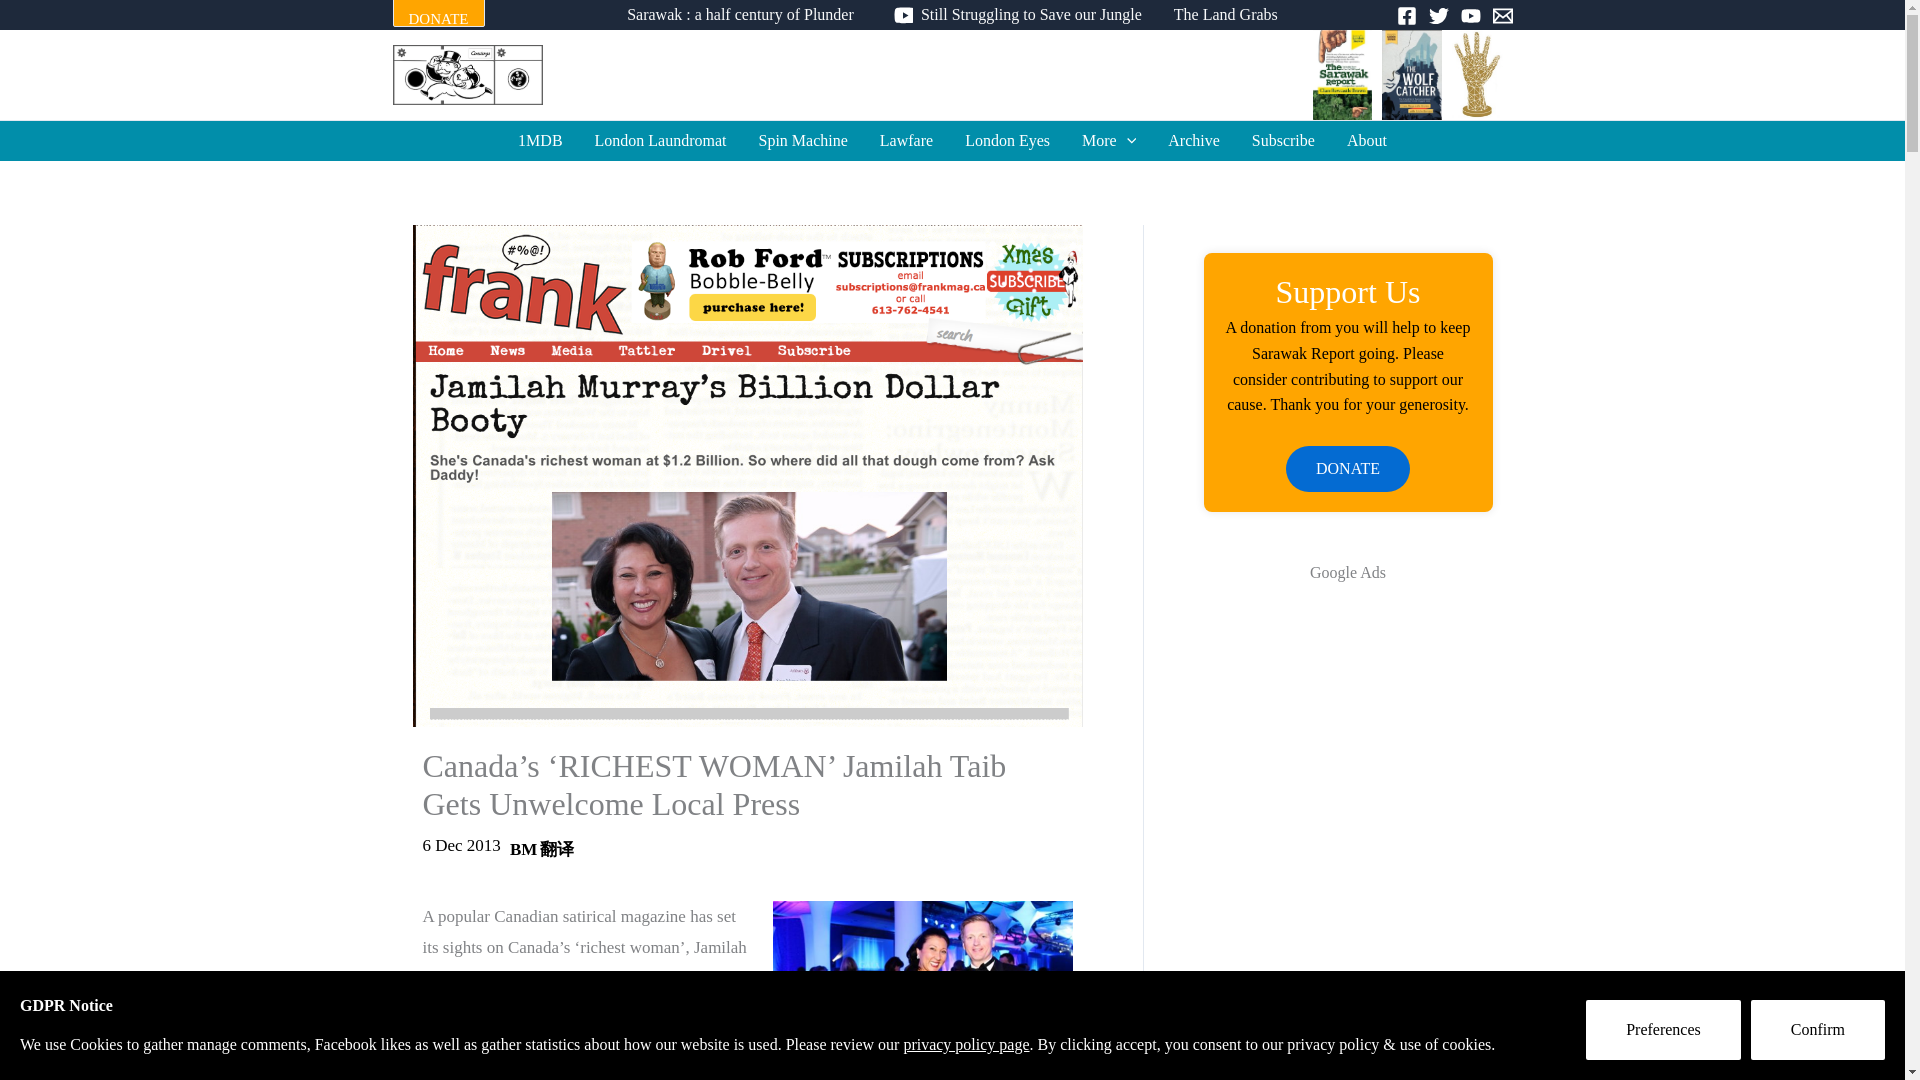 This screenshot has width=1920, height=1080. I want to click on Still Struggling to Save our Jungle, so click(1013, 15).